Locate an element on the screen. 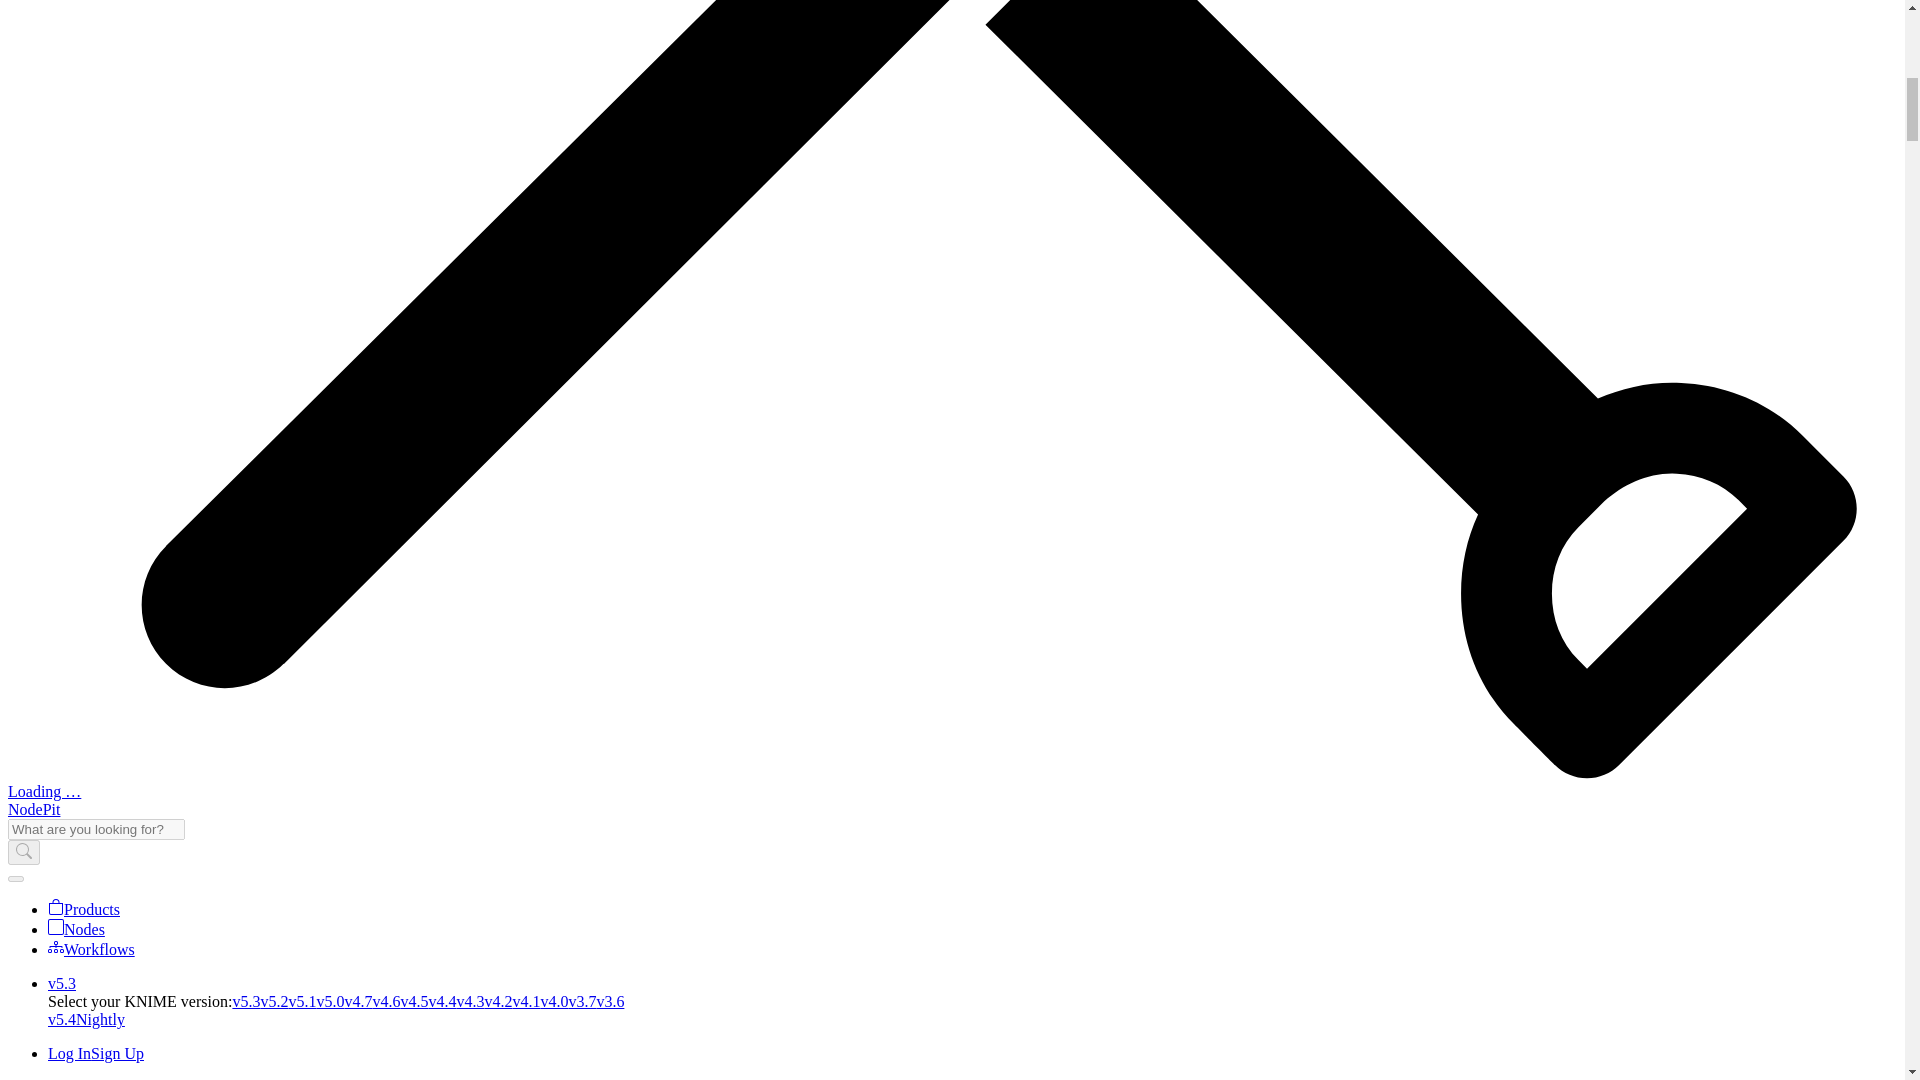  v3.6 is located at coordinates (610, 1000).